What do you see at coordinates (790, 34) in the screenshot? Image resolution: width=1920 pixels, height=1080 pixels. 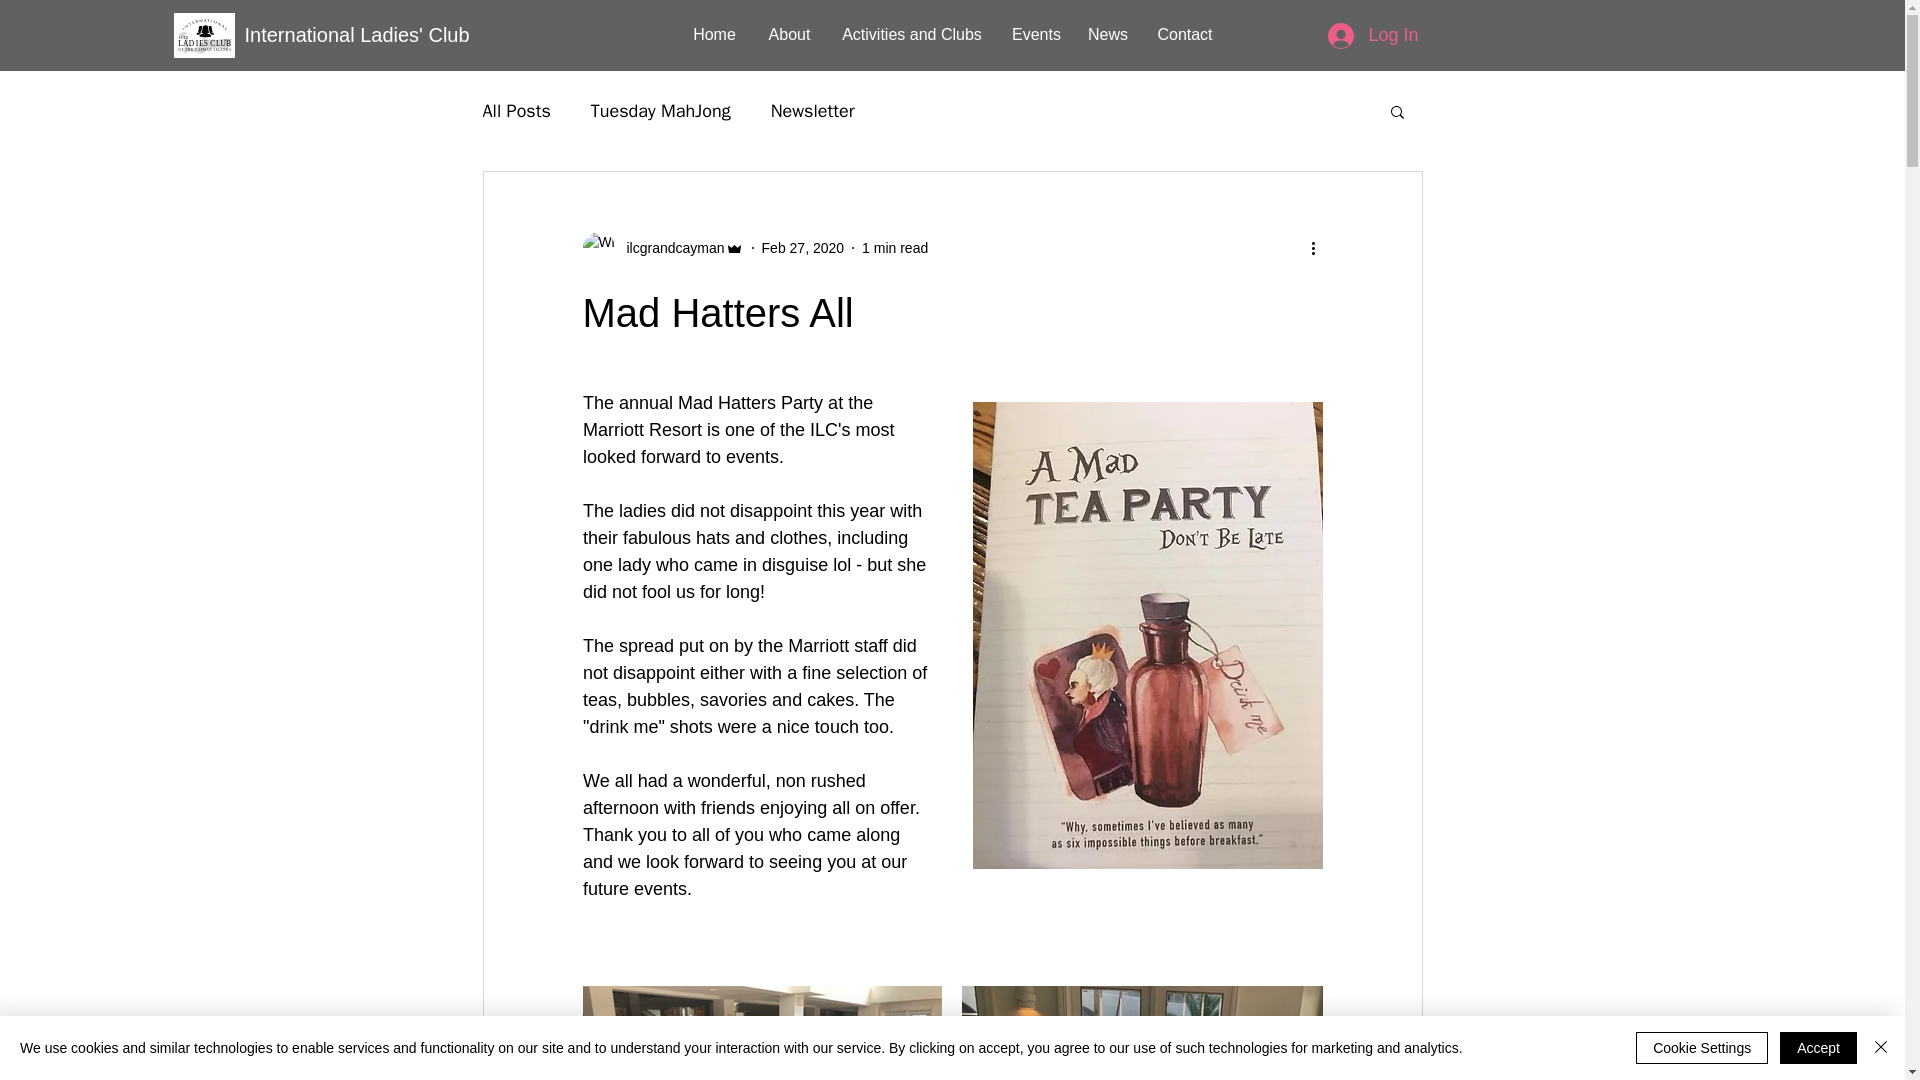 I see `About` at bounding box center [790, 34].